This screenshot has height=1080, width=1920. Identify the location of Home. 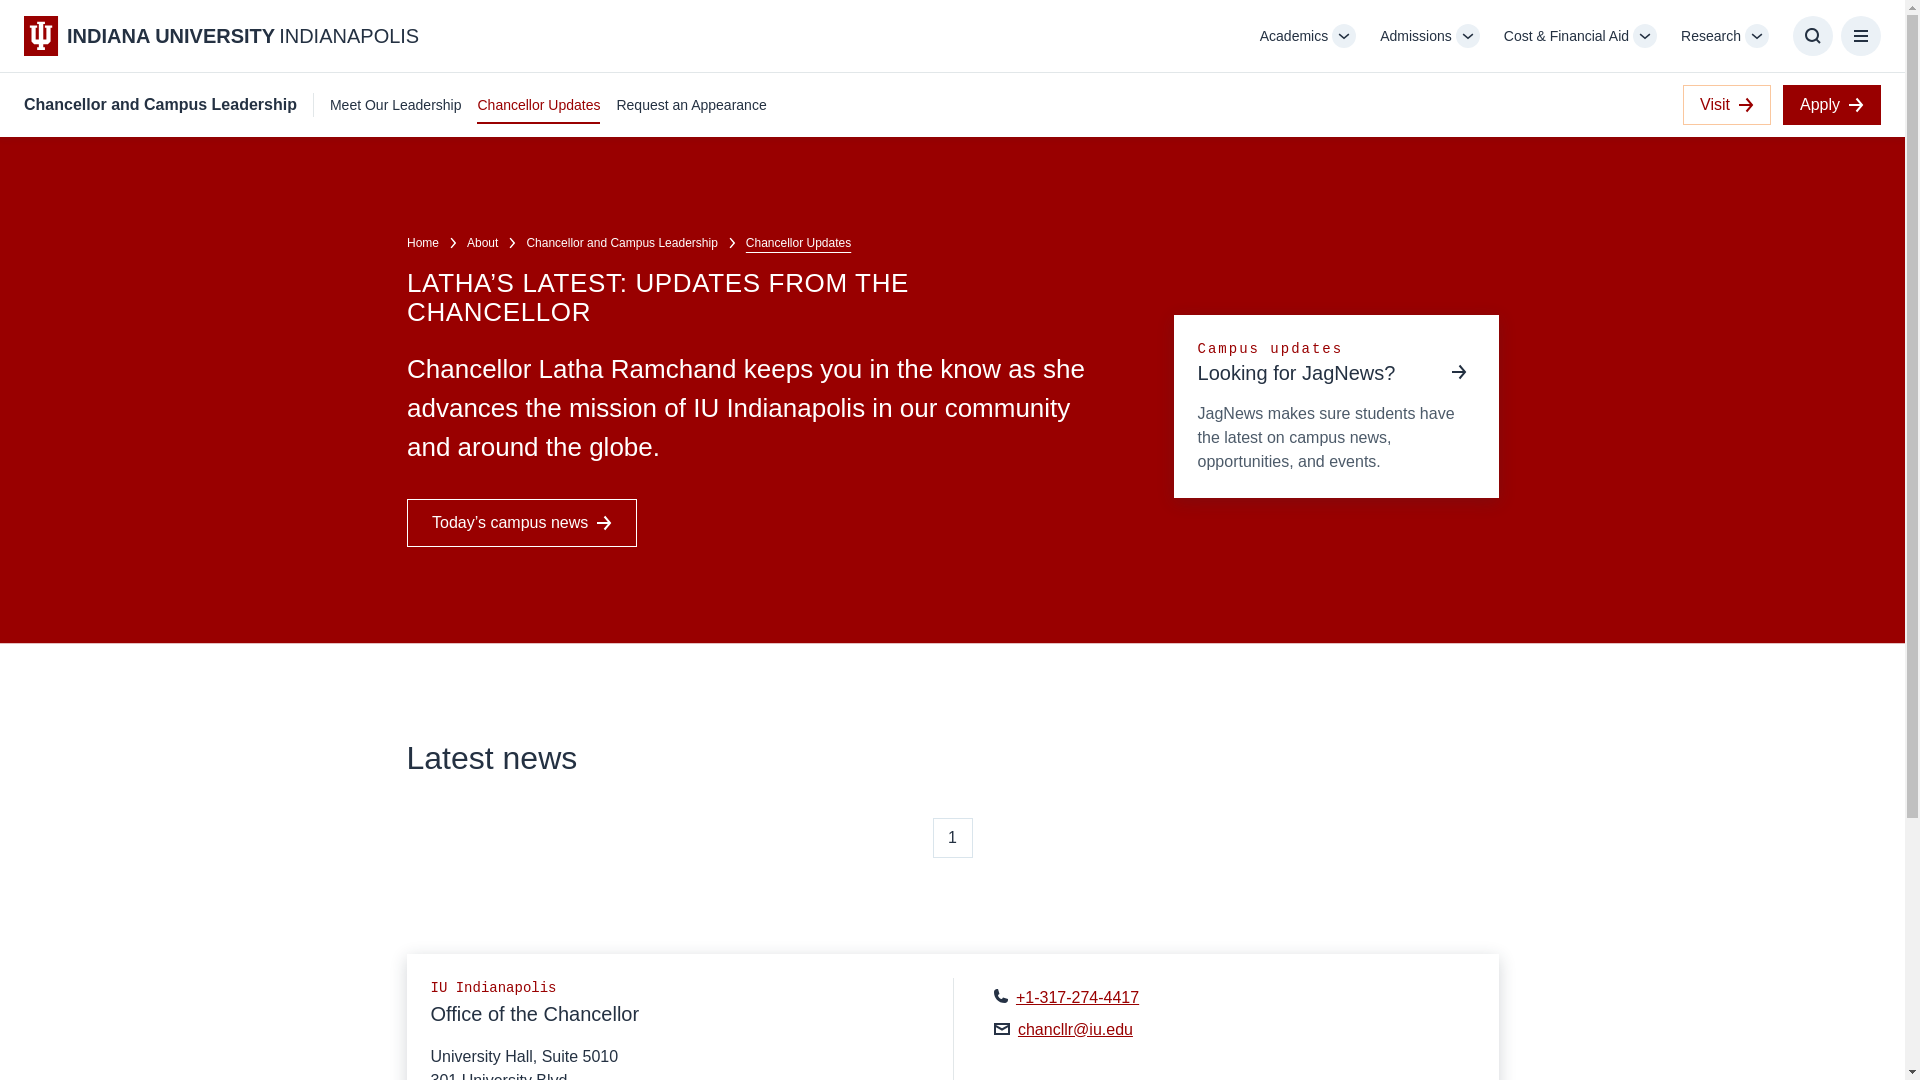
(421, 242).